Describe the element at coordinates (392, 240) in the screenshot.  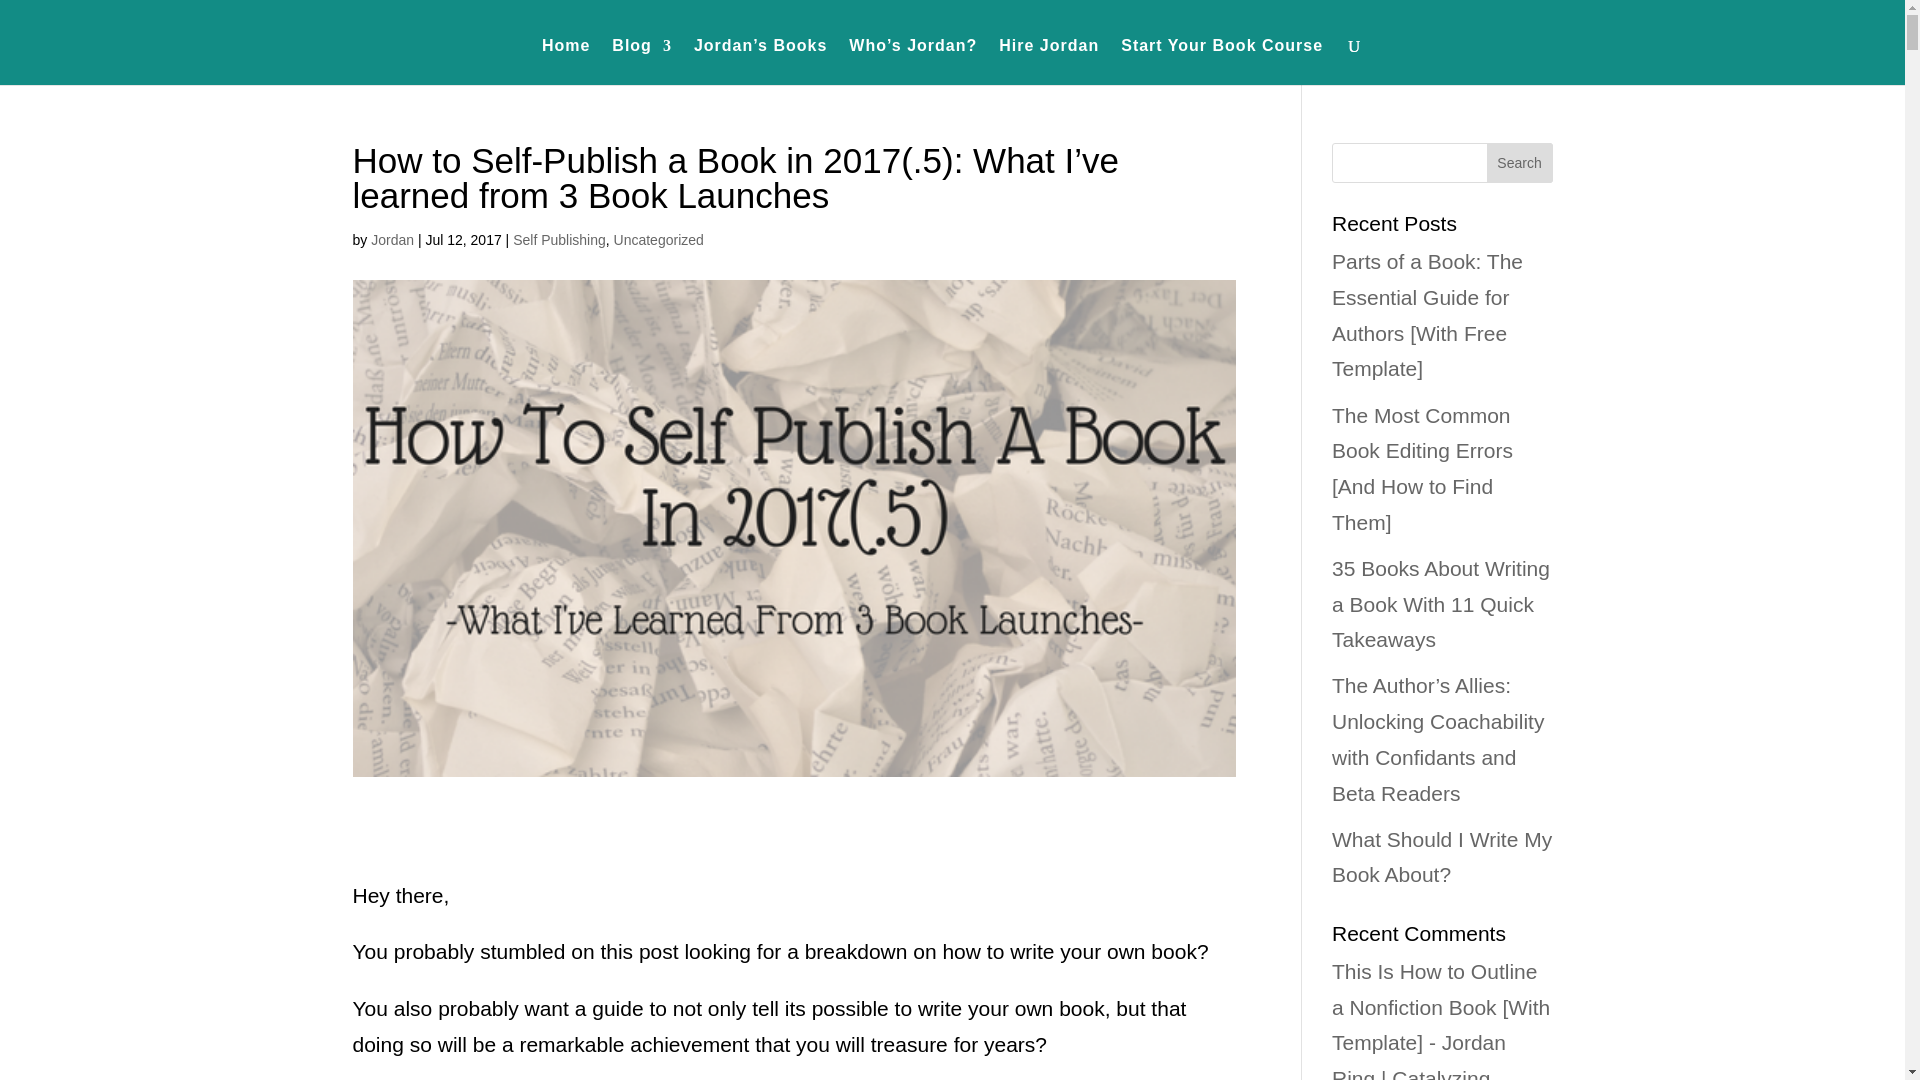
I see `Posts by Jordan` at that location.